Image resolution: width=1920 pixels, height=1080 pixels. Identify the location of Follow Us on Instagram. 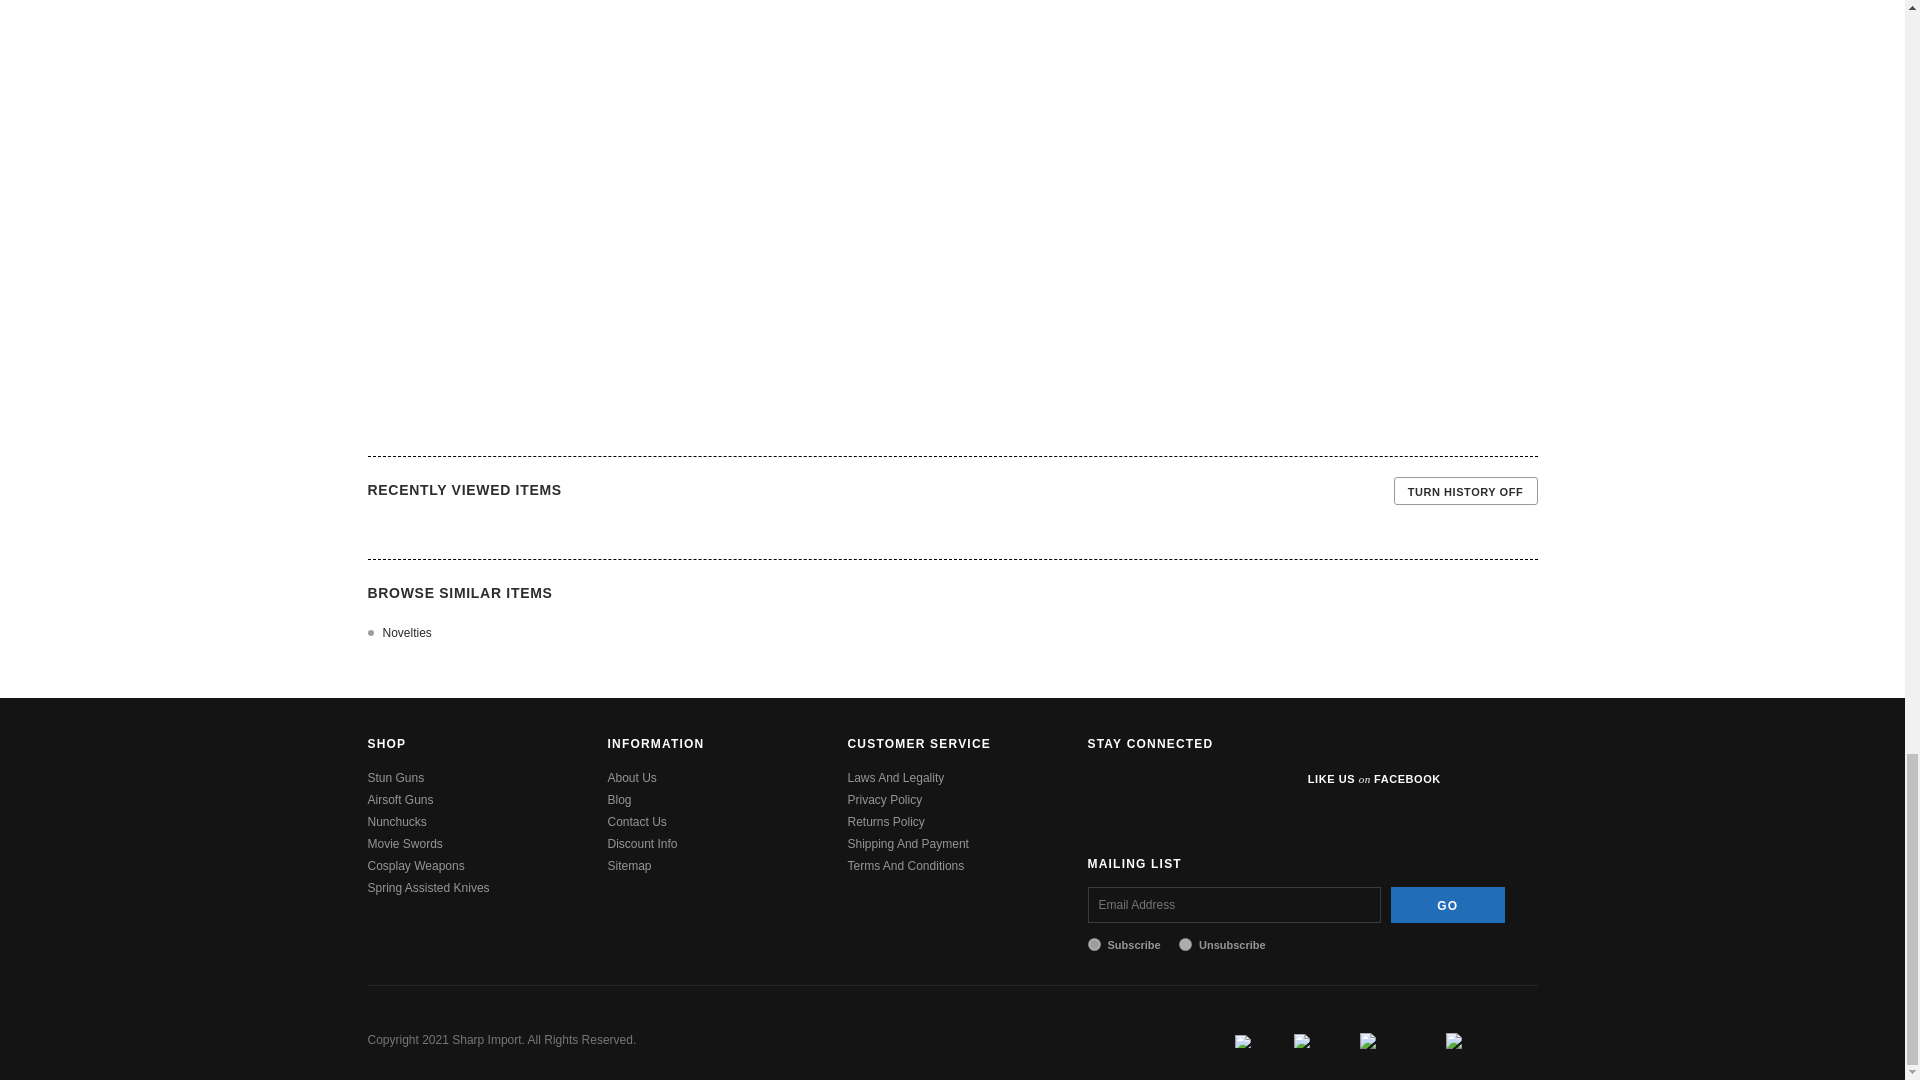
(1202, 786).